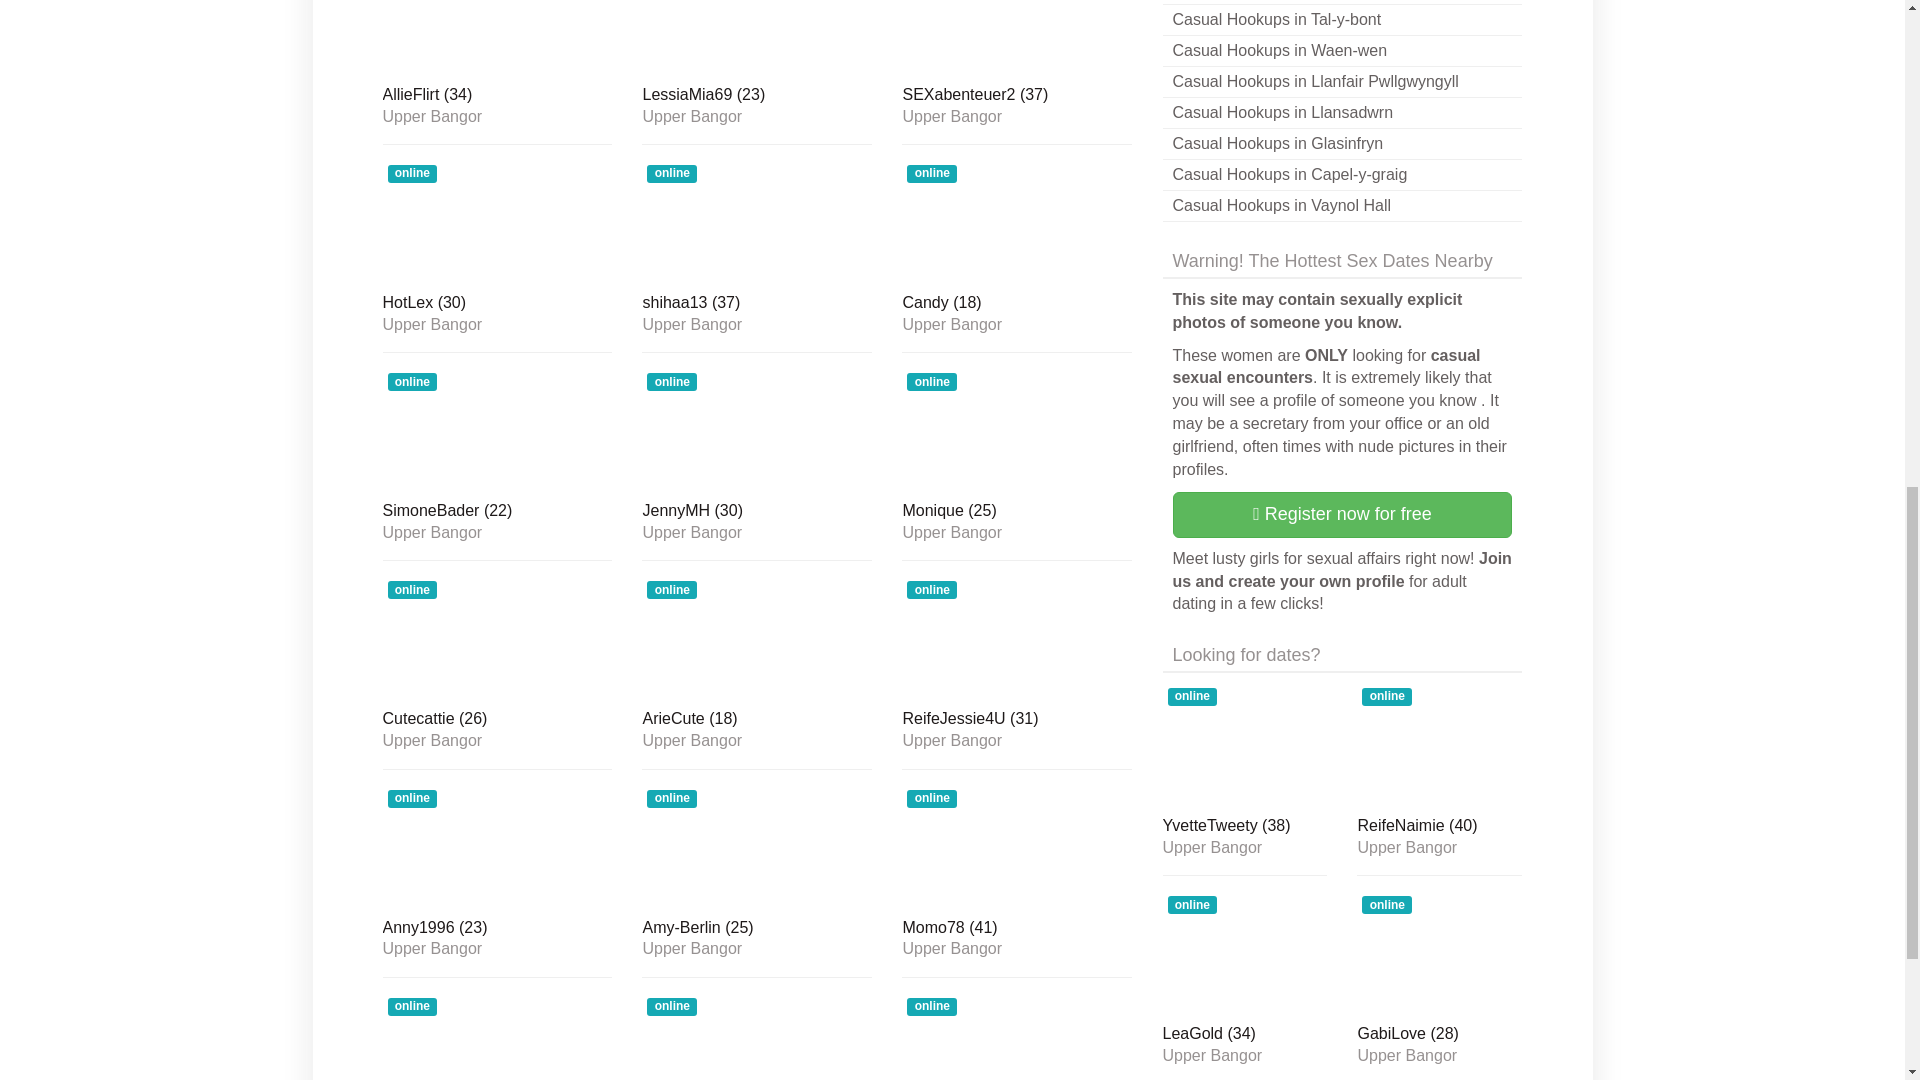  Describe the element at coordinates (497, 324) in the screenshot. I see `Upper Bangor` at that location.